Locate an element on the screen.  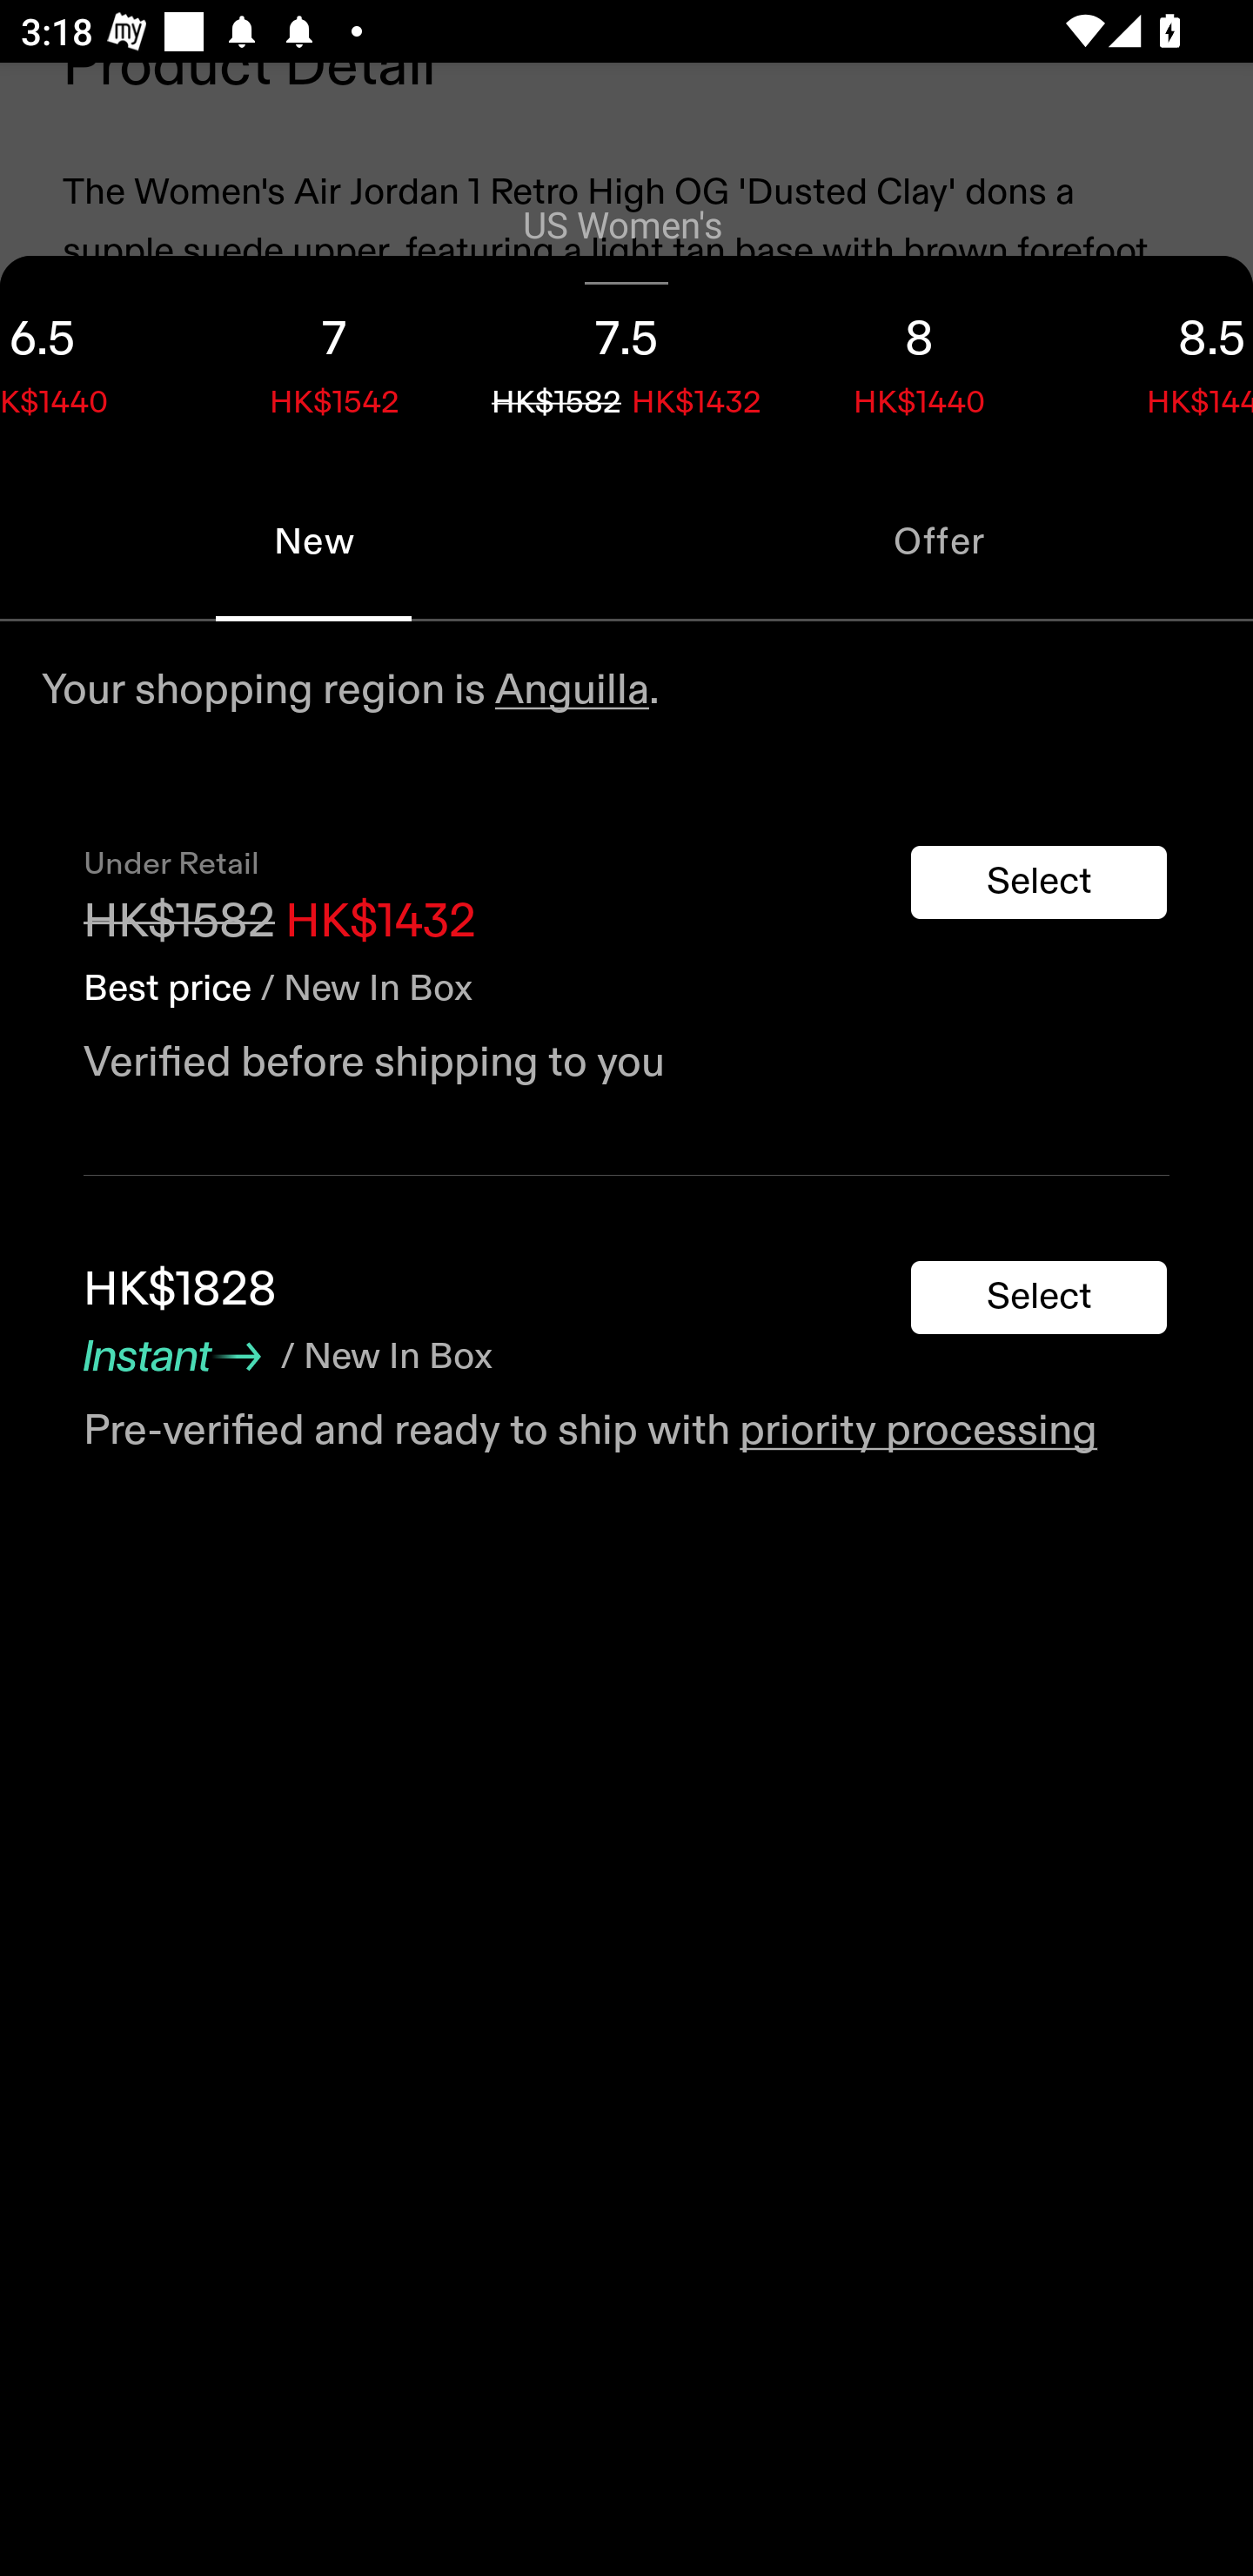
7.5 HK$1582 HK$1432 is located at coordinates (626, 359).